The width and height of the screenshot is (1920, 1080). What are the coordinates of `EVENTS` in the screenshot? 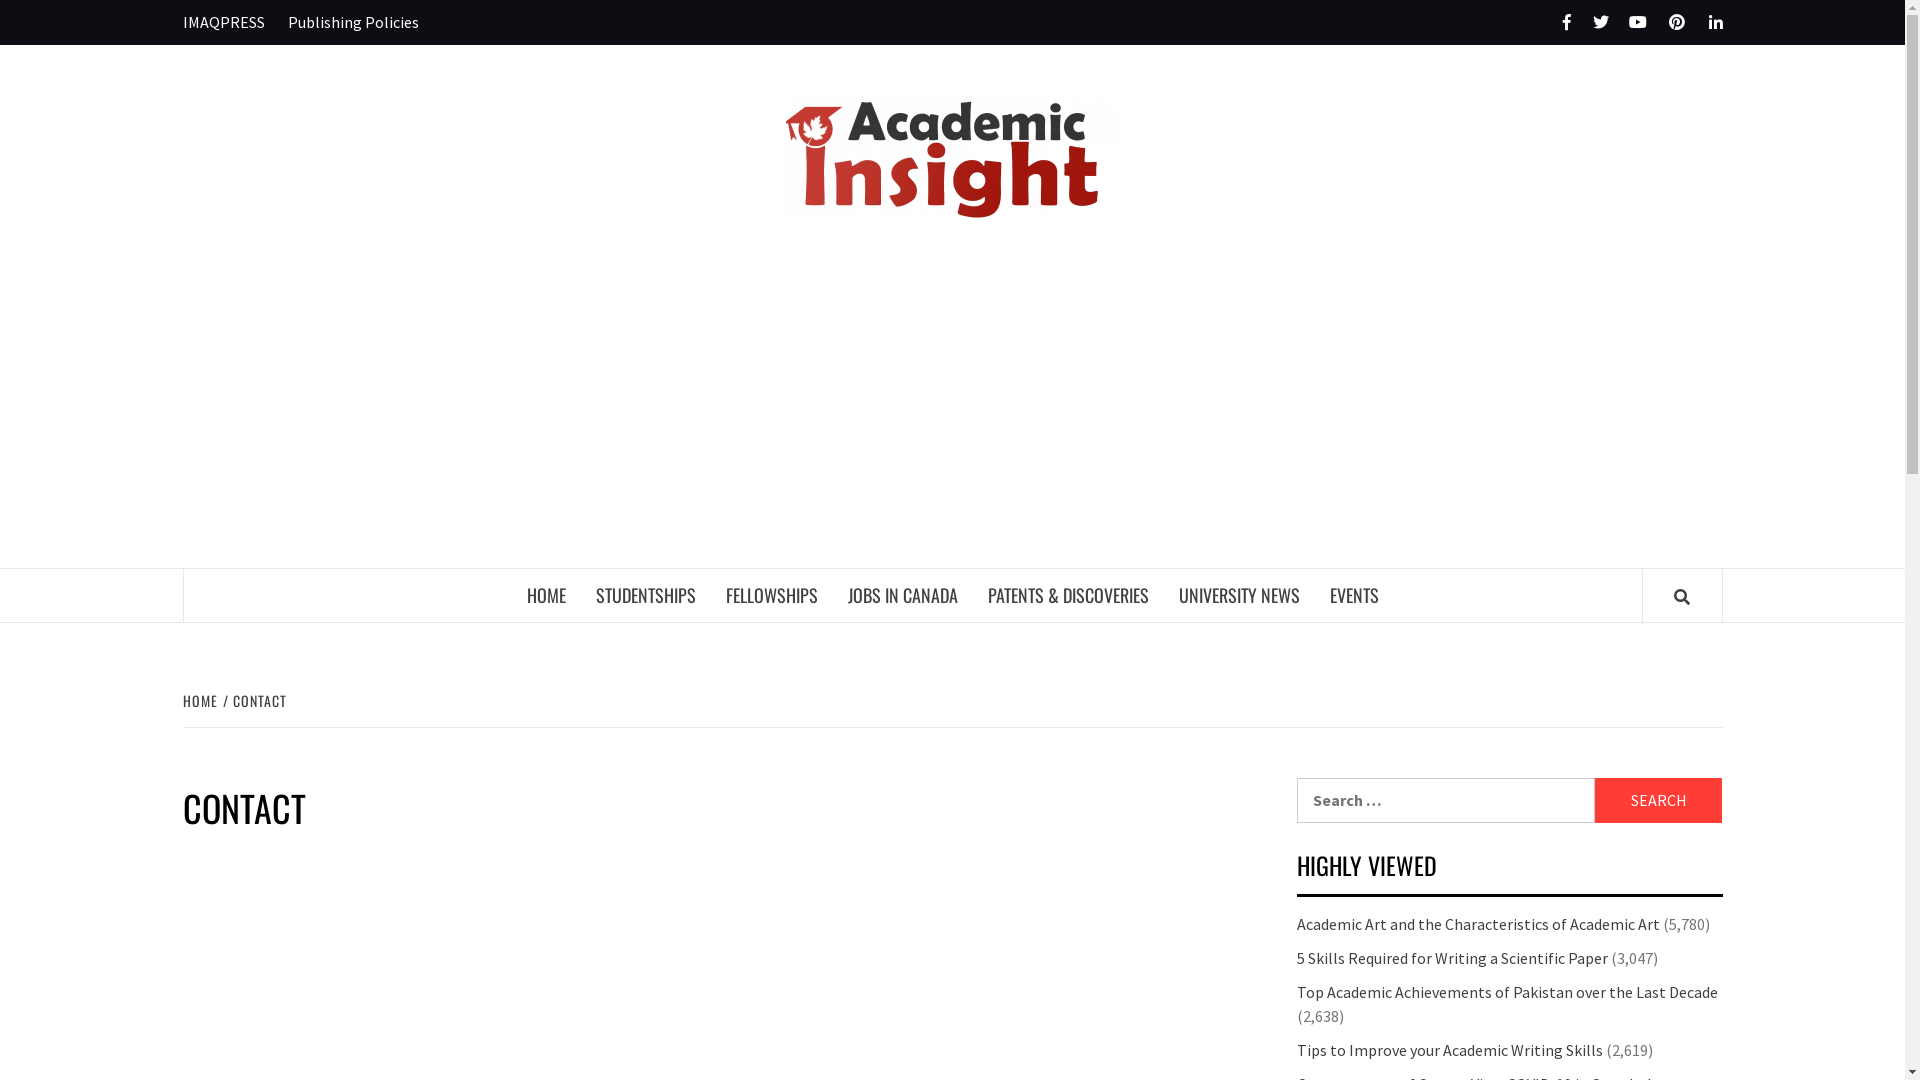 It's located at (1354, 596).